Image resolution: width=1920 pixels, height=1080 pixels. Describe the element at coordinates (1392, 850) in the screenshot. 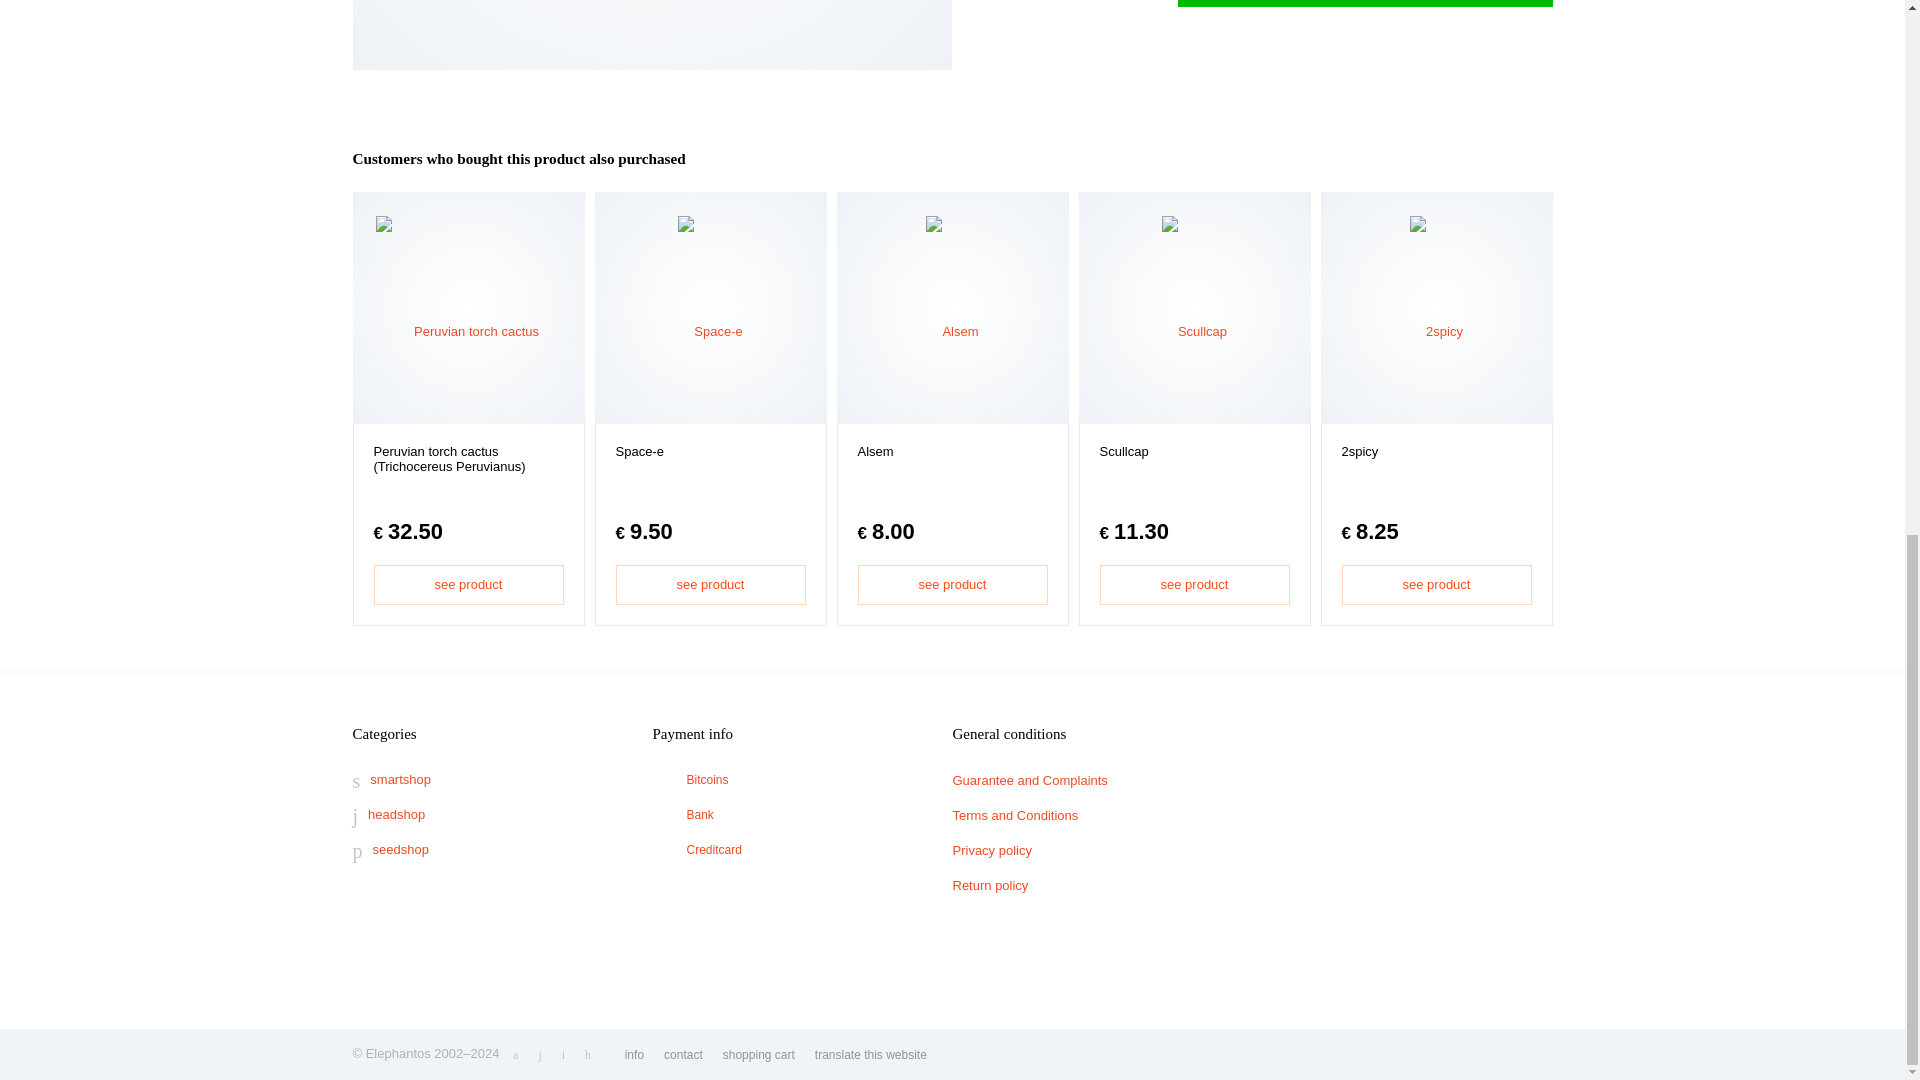

I see `webwinkelkeur` at that location.